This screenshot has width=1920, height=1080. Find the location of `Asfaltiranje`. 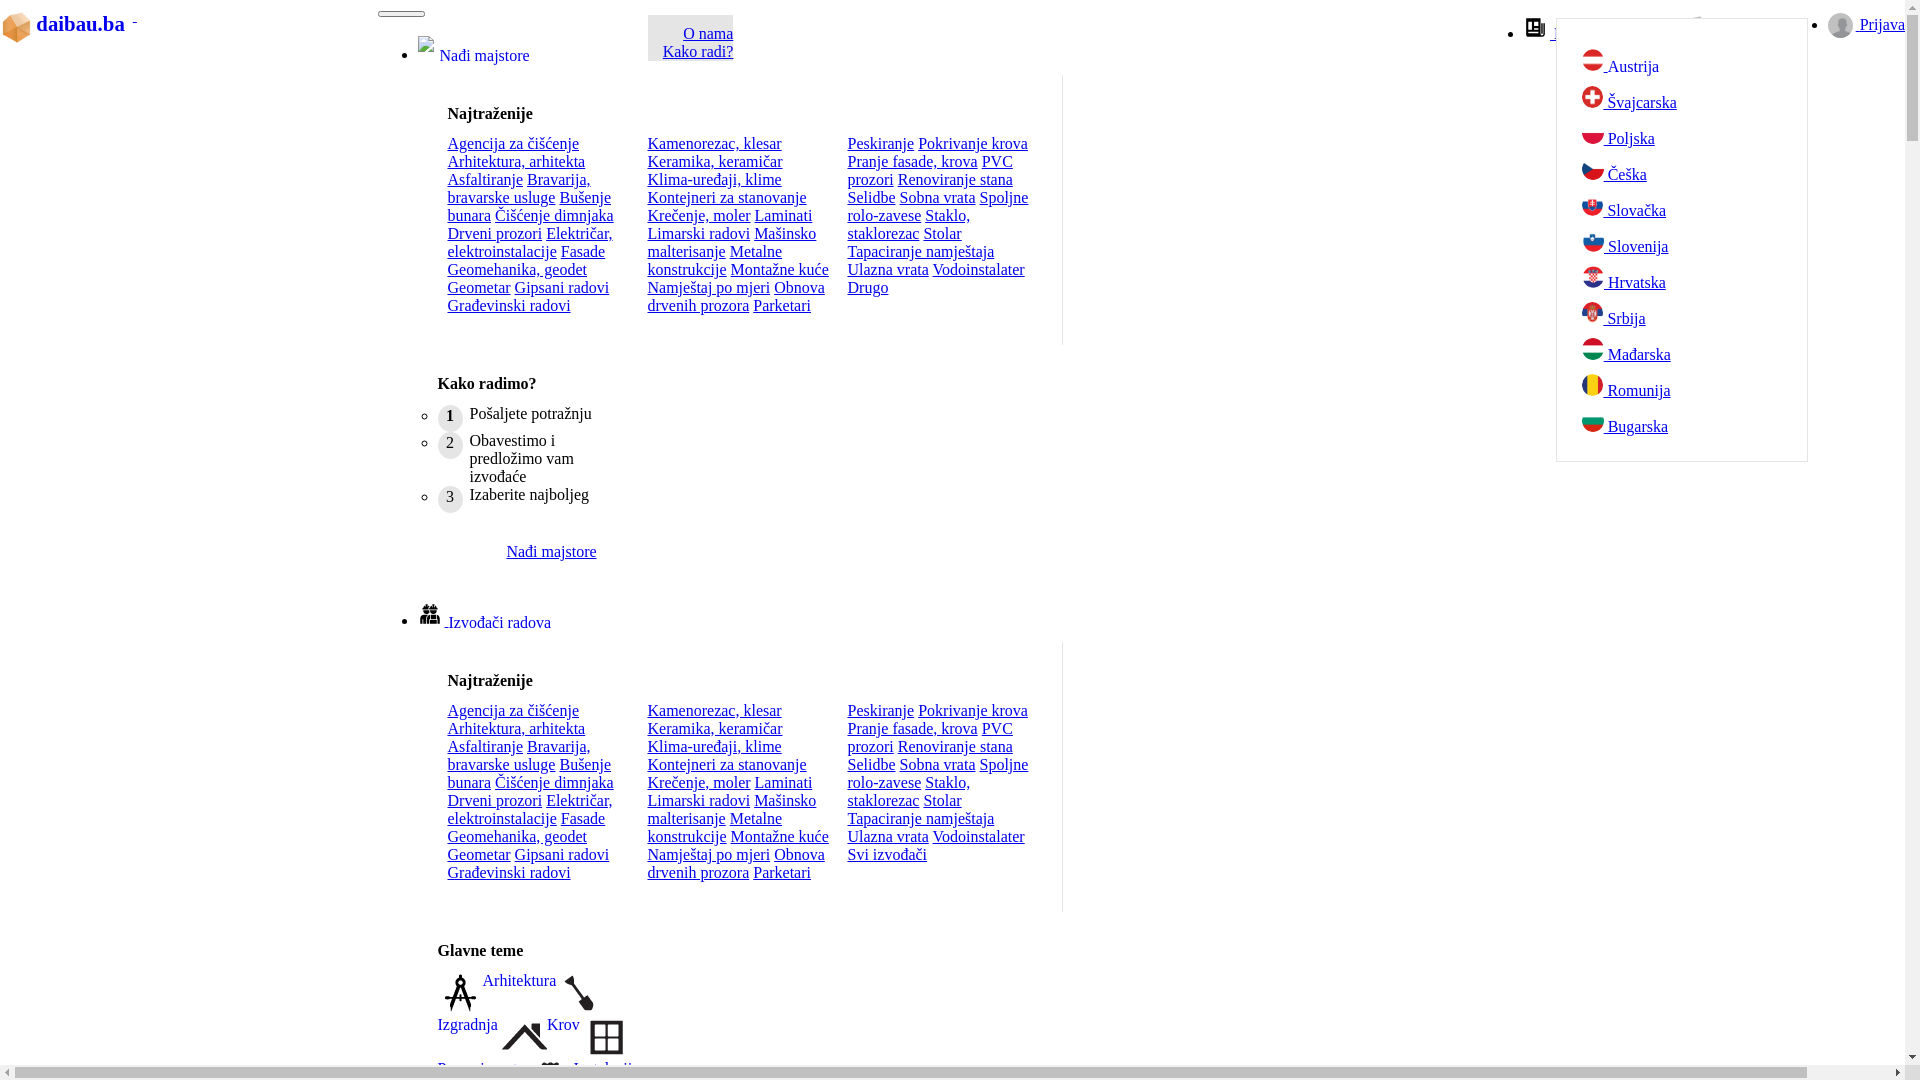

Asfaltiranje is located at coordinates (486, 180).